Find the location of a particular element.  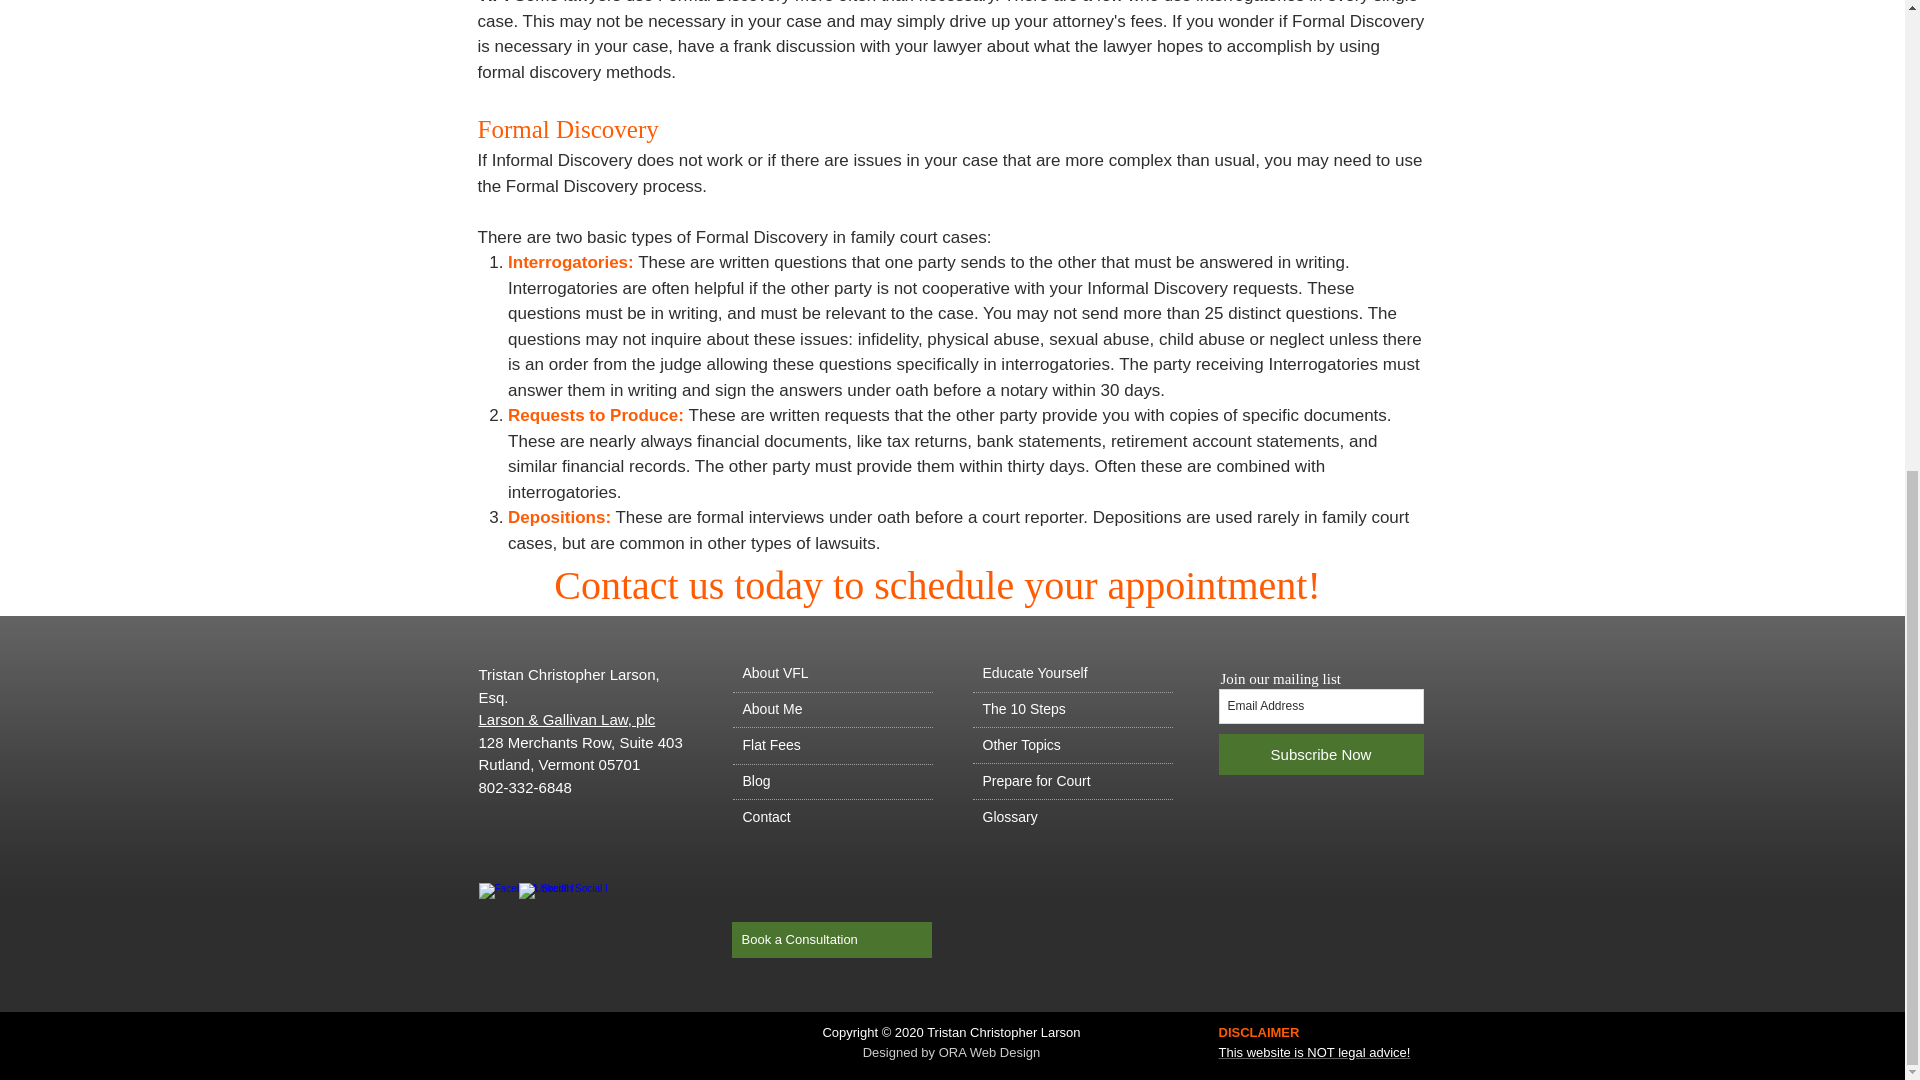

Flat Fees is located at coordinates (831, 745).